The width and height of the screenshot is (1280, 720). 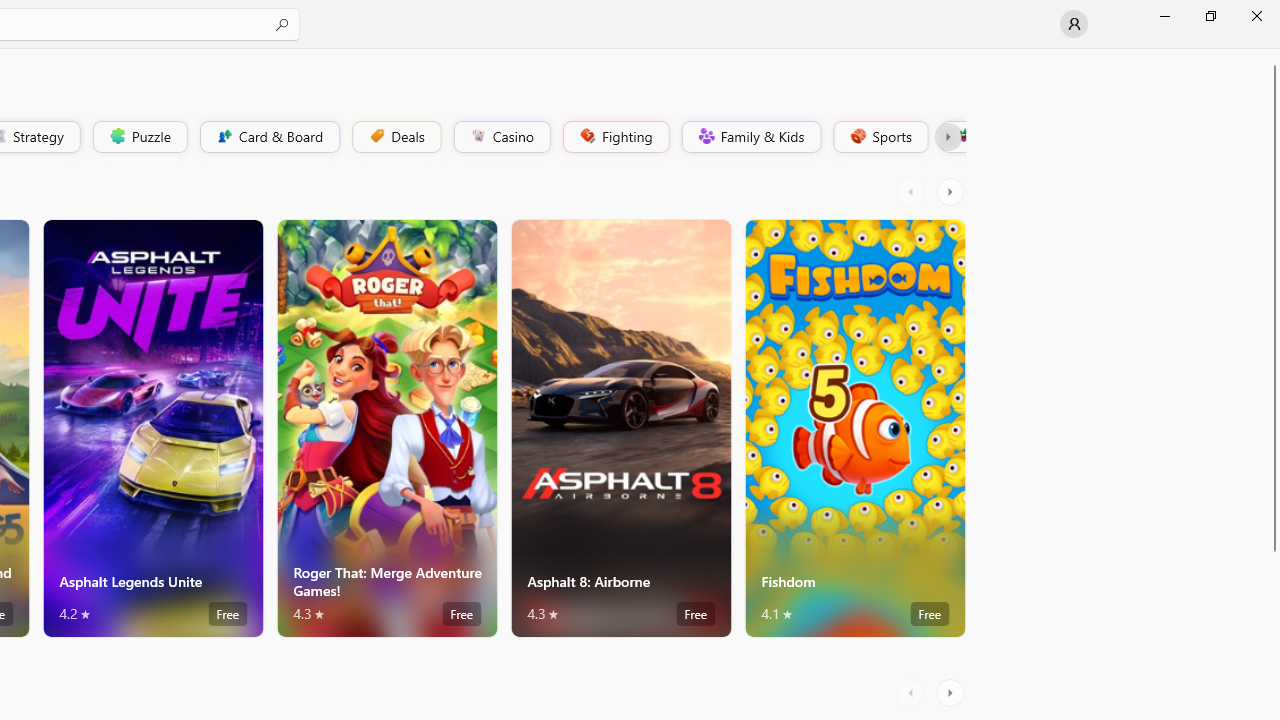 I want to click on AutomationID: RightScrollButton, so click(x=952, y=692).